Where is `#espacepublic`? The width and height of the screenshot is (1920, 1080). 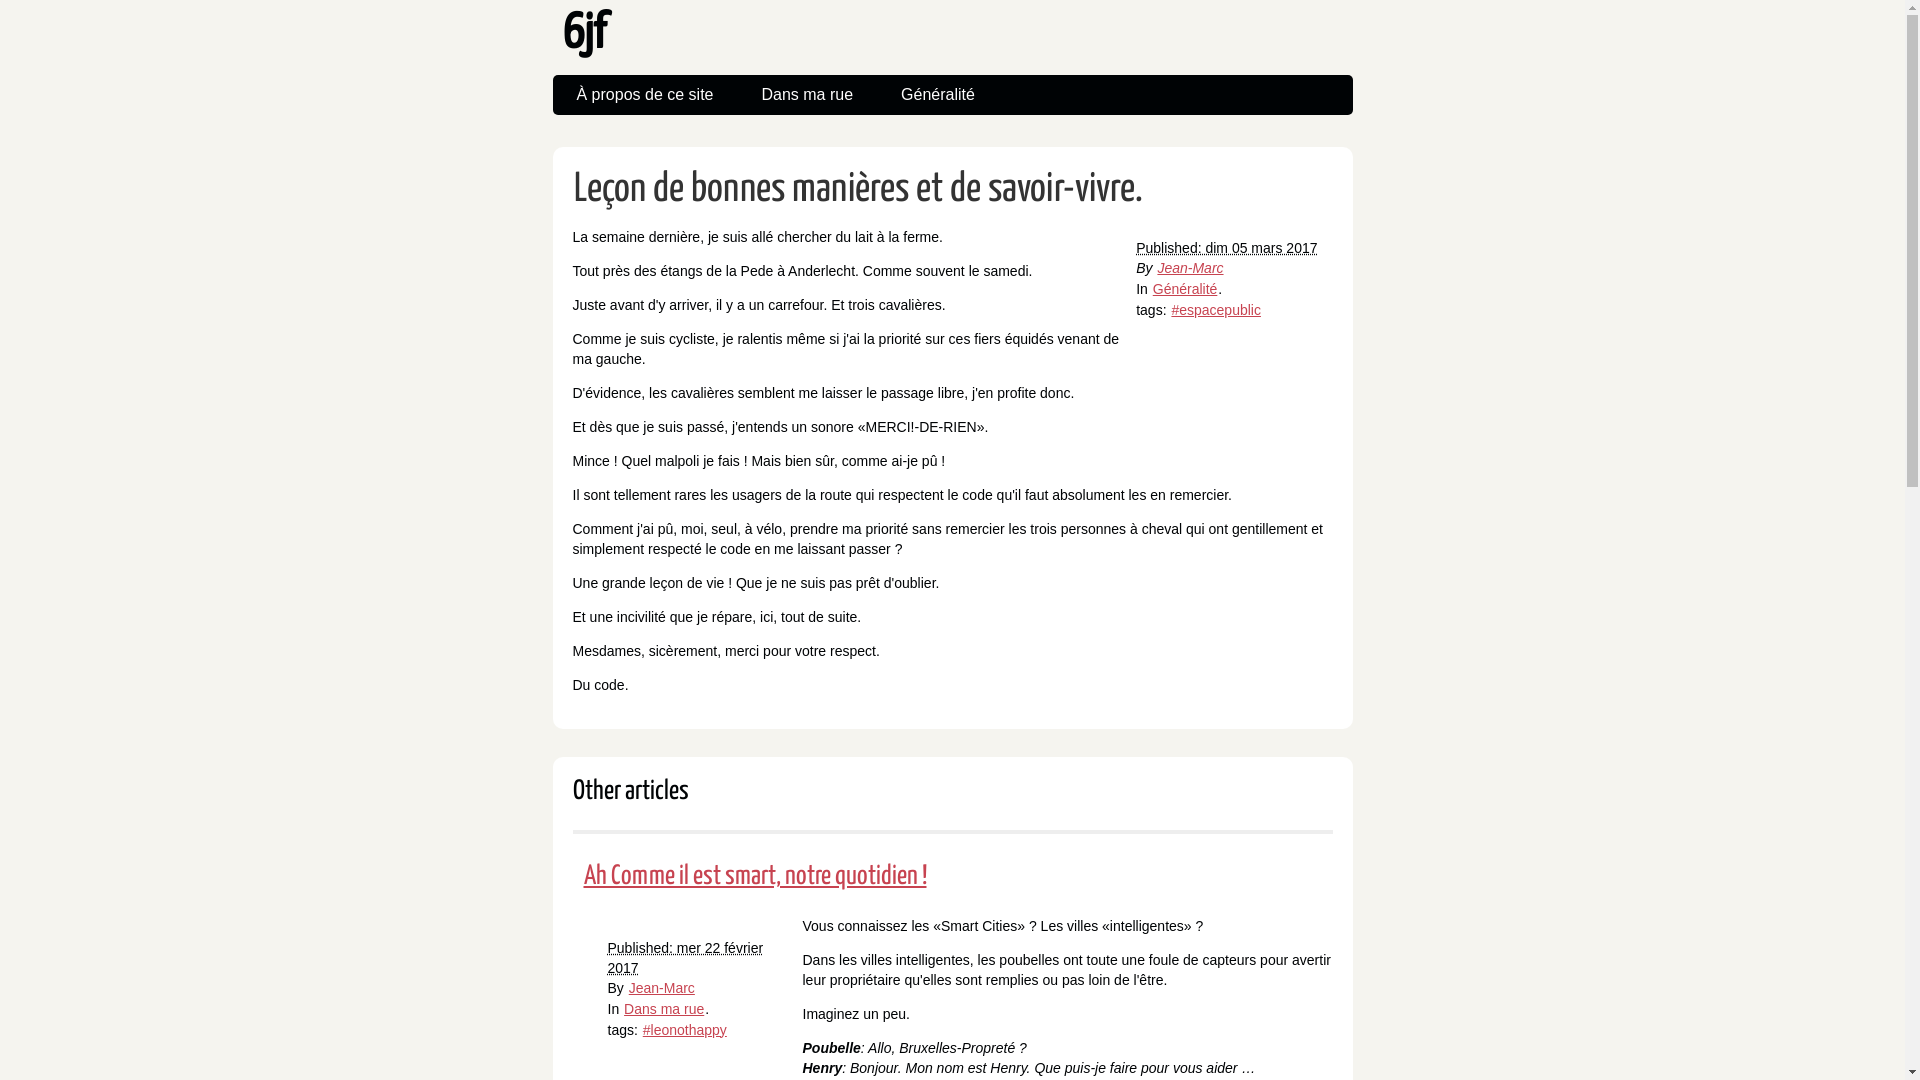 #espacepublic is located at coordinates (1216, 310).